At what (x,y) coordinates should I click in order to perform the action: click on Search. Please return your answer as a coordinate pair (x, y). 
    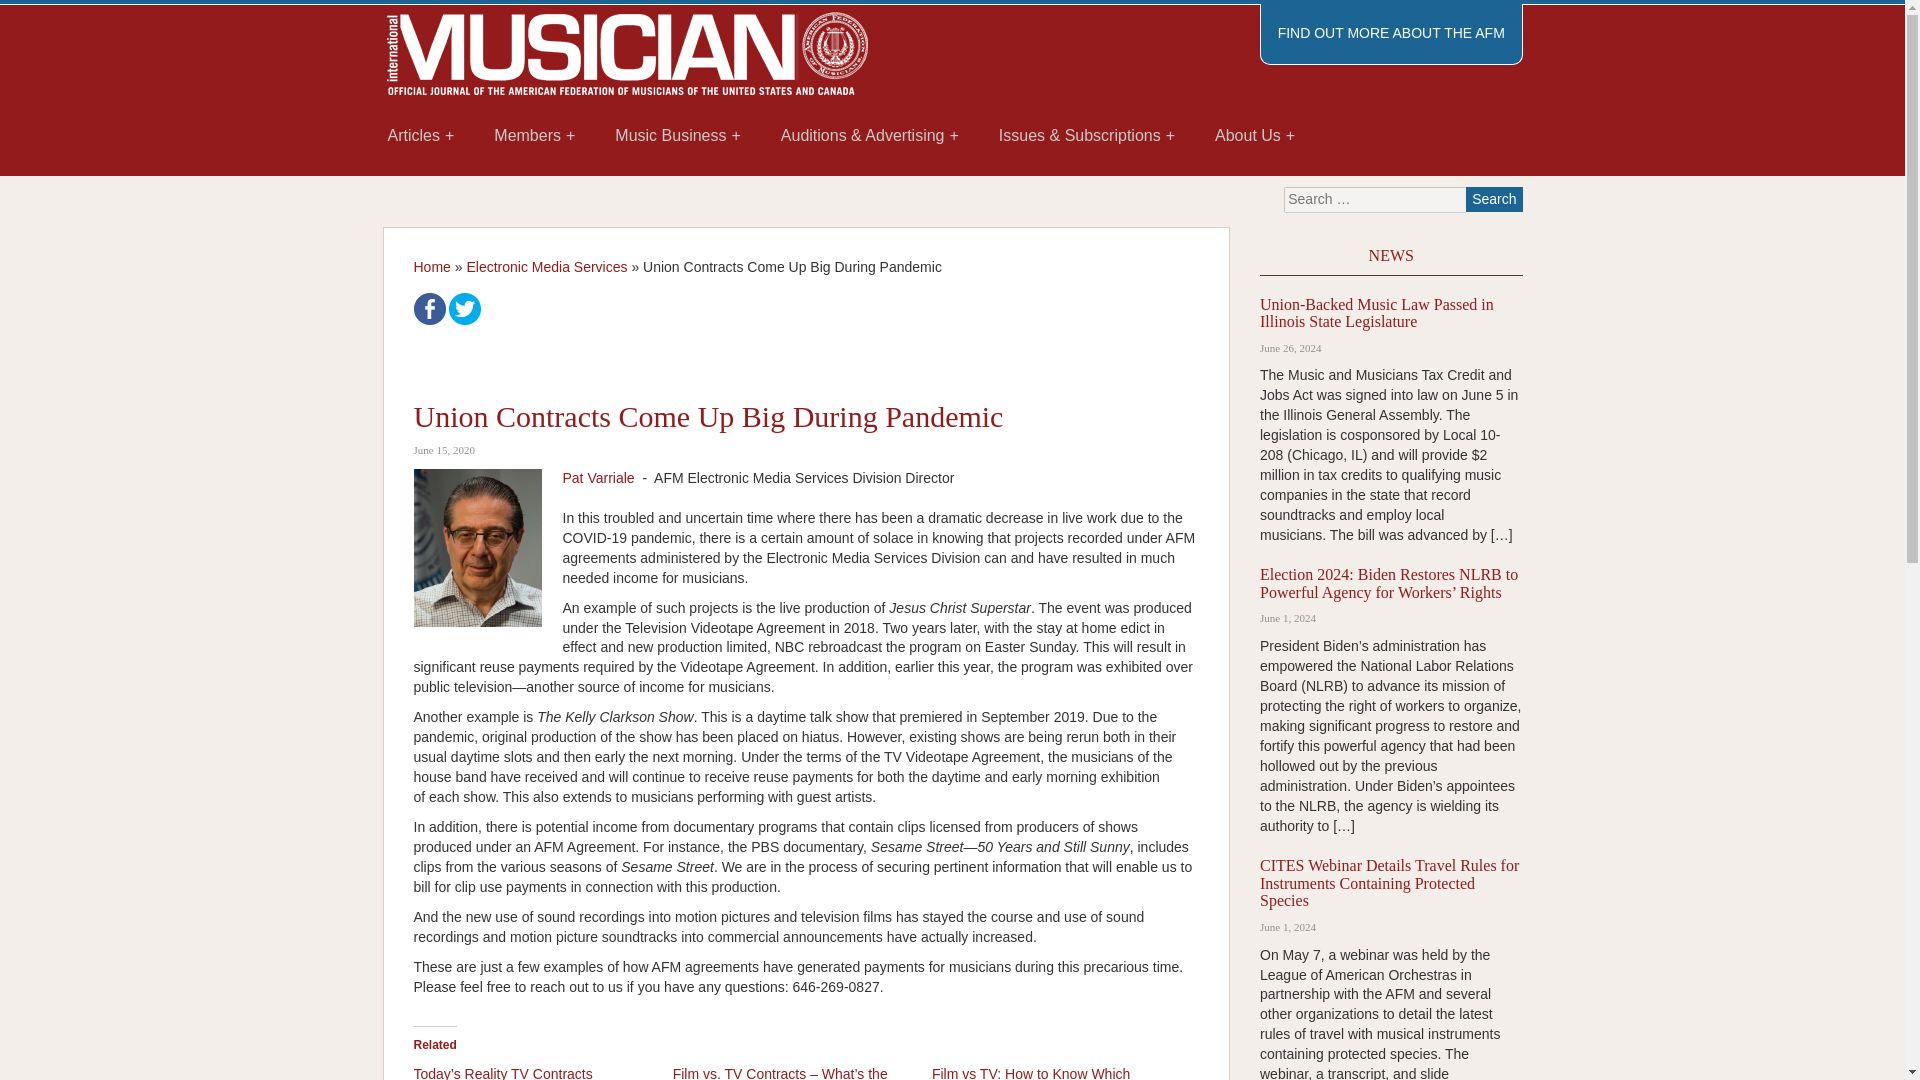
    Looking at the image, I should click on (1494, 198).